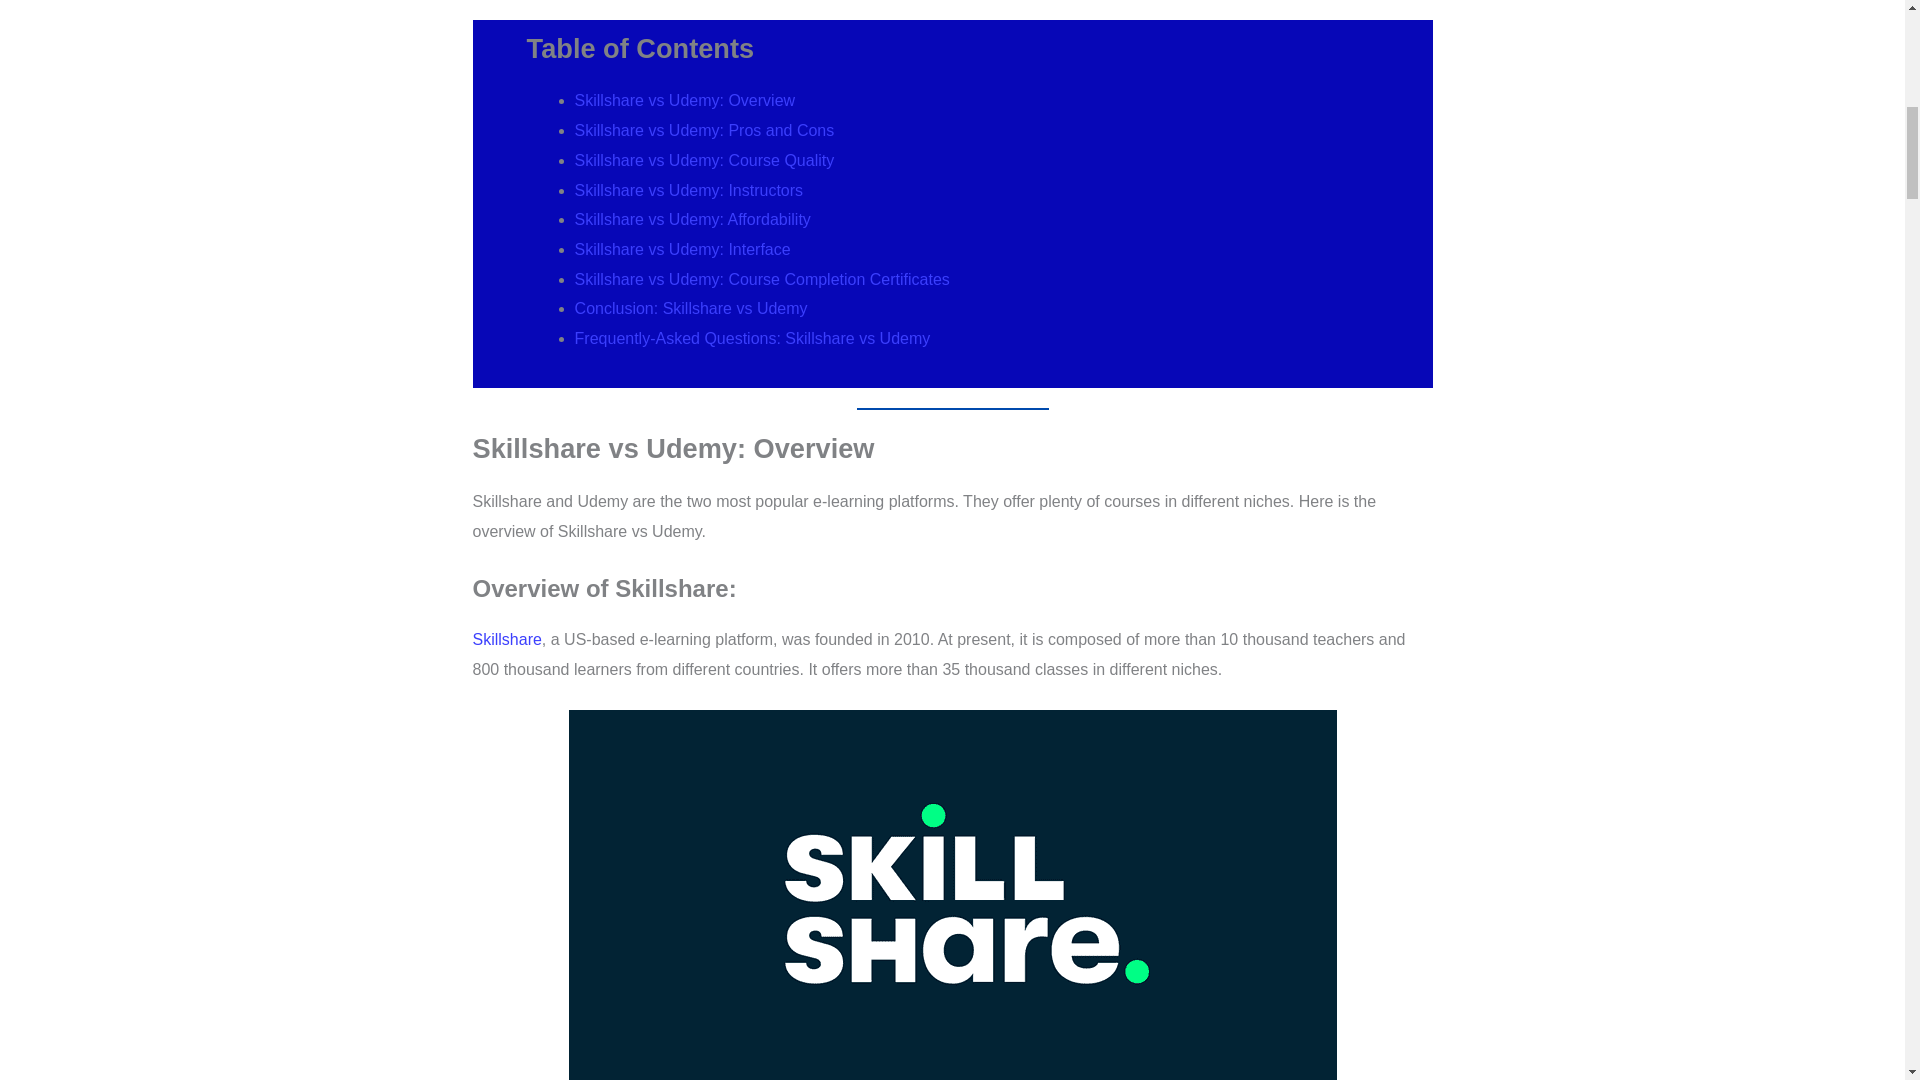  I want to click on Skillshare vs Udemy: Affordability, so click(692, 218).